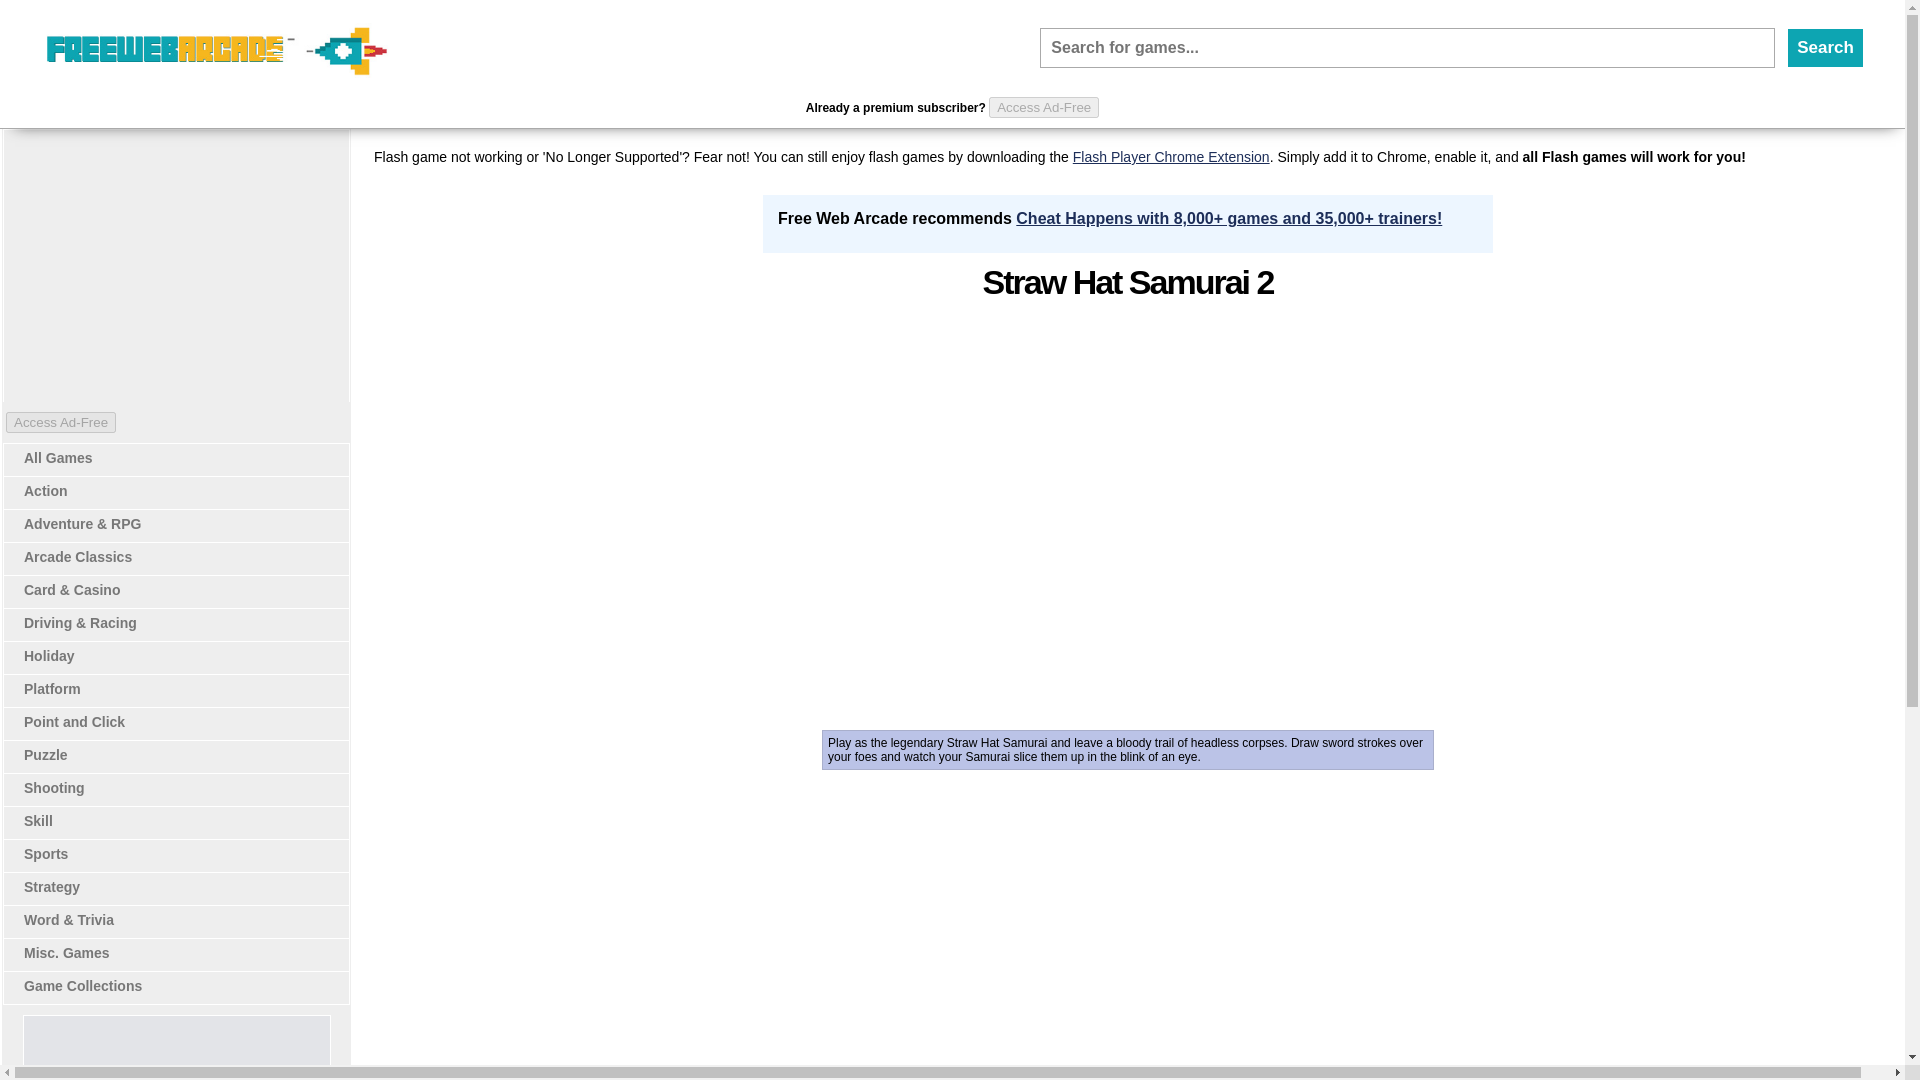  Describe the element at coordinates (74, 722) in the screenshot. I see `Point and Click` at that location.